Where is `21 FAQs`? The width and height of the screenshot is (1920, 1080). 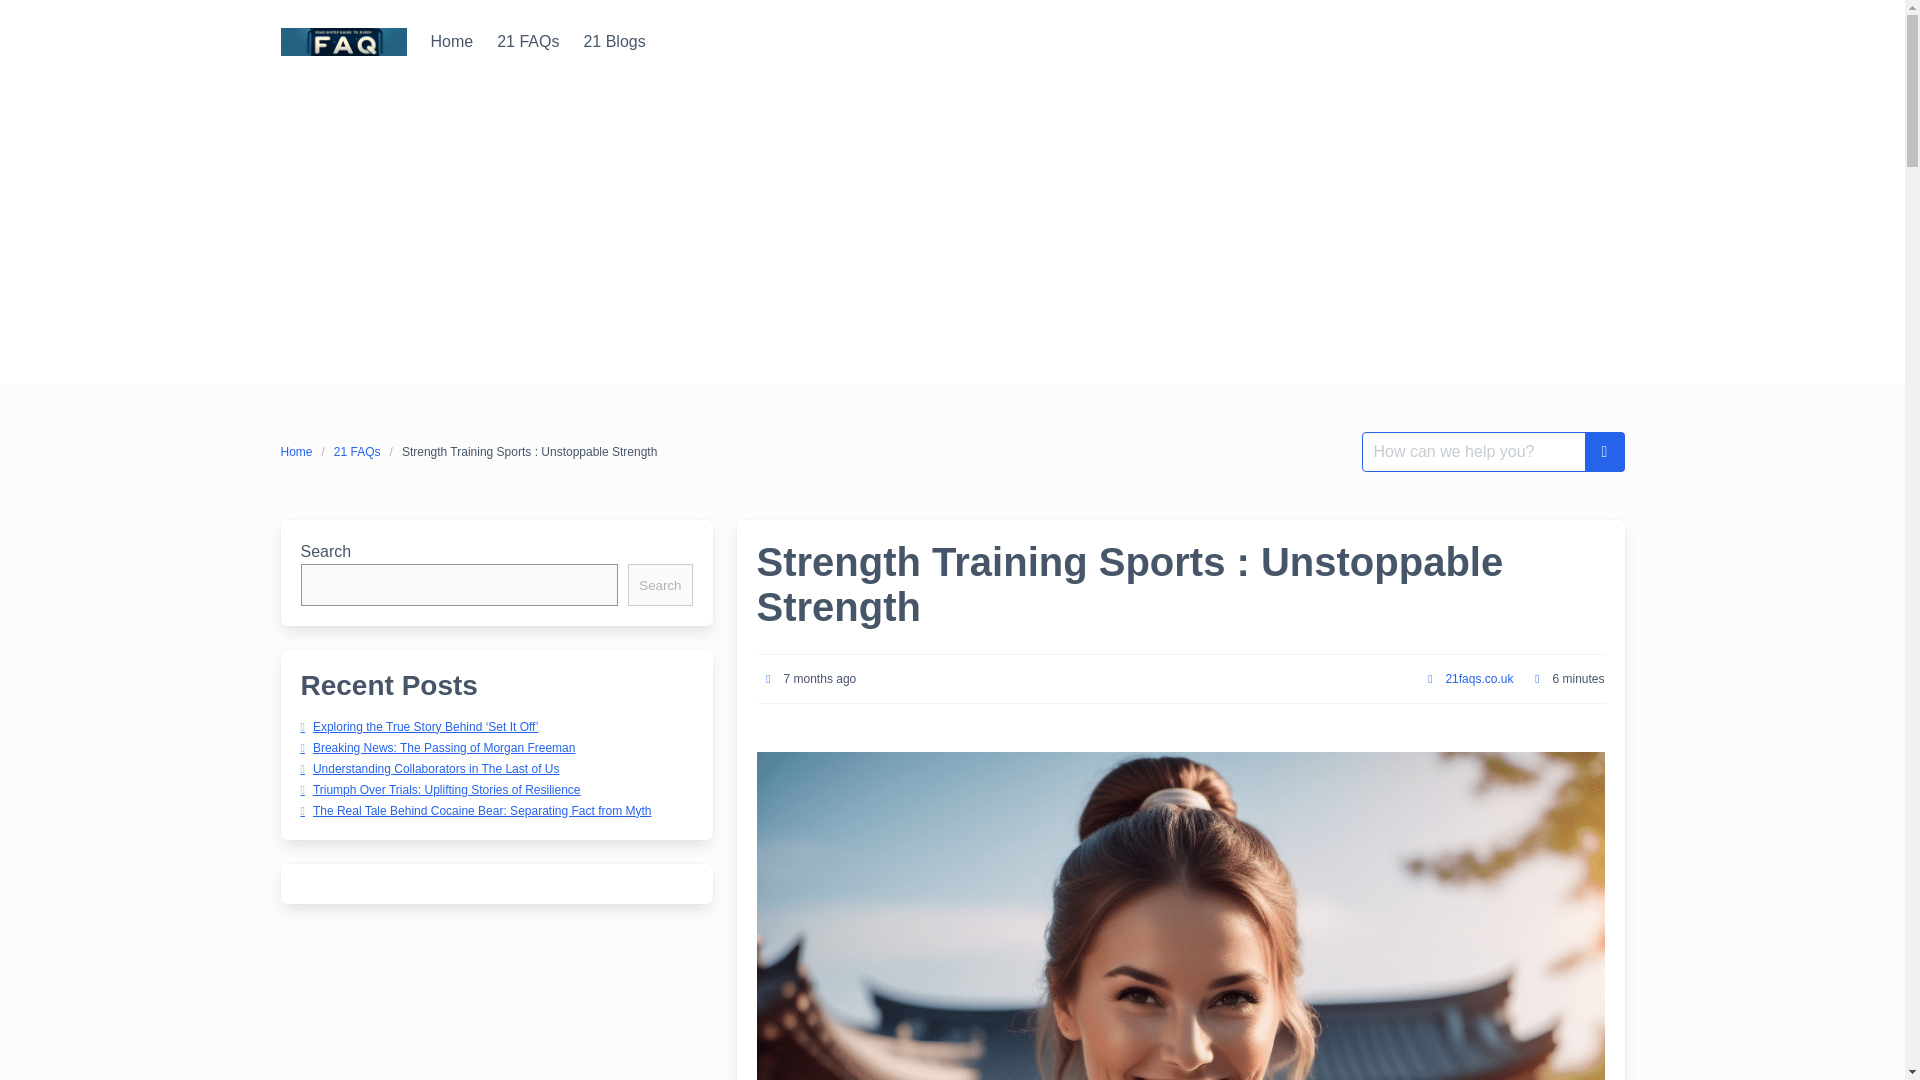
21 FAQs is located at coordinates (356, 452).